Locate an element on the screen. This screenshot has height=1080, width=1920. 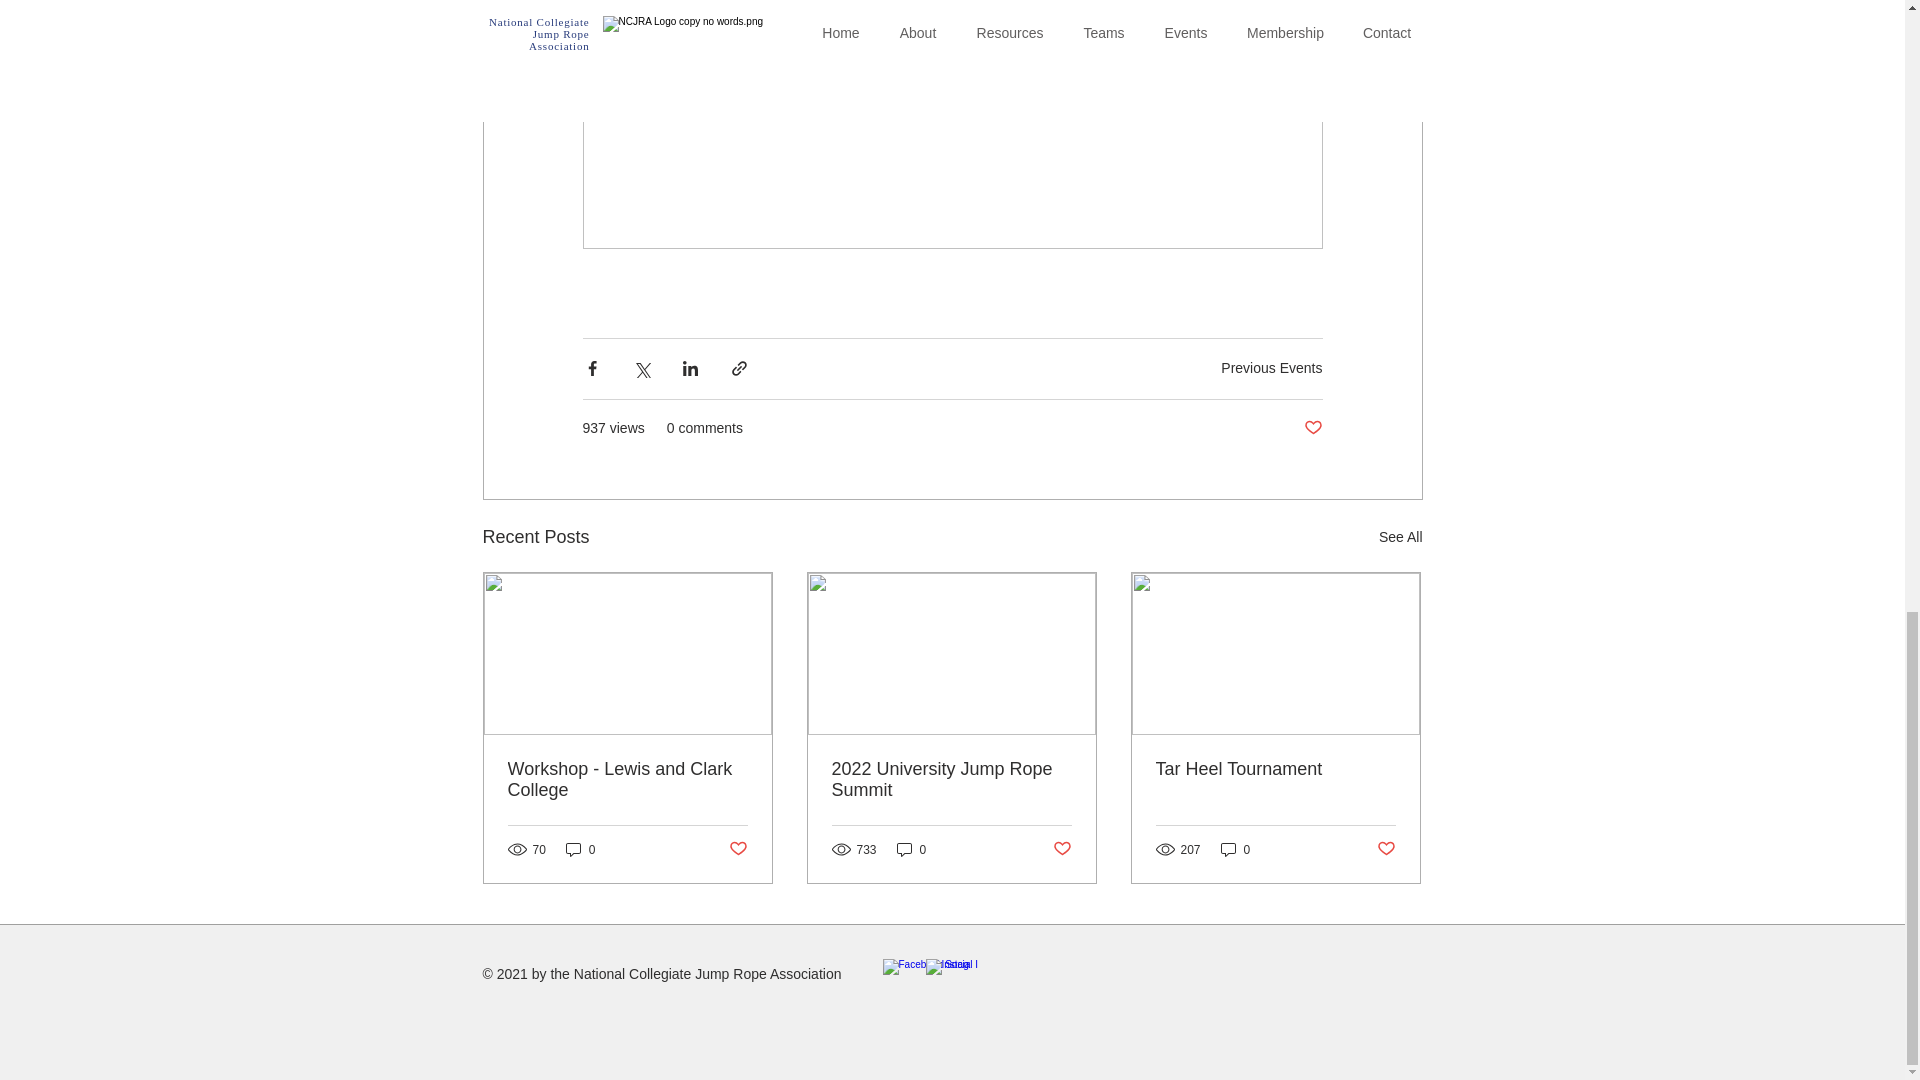
2022 University Jump Rope Summit is located at coordinates (951, 780).